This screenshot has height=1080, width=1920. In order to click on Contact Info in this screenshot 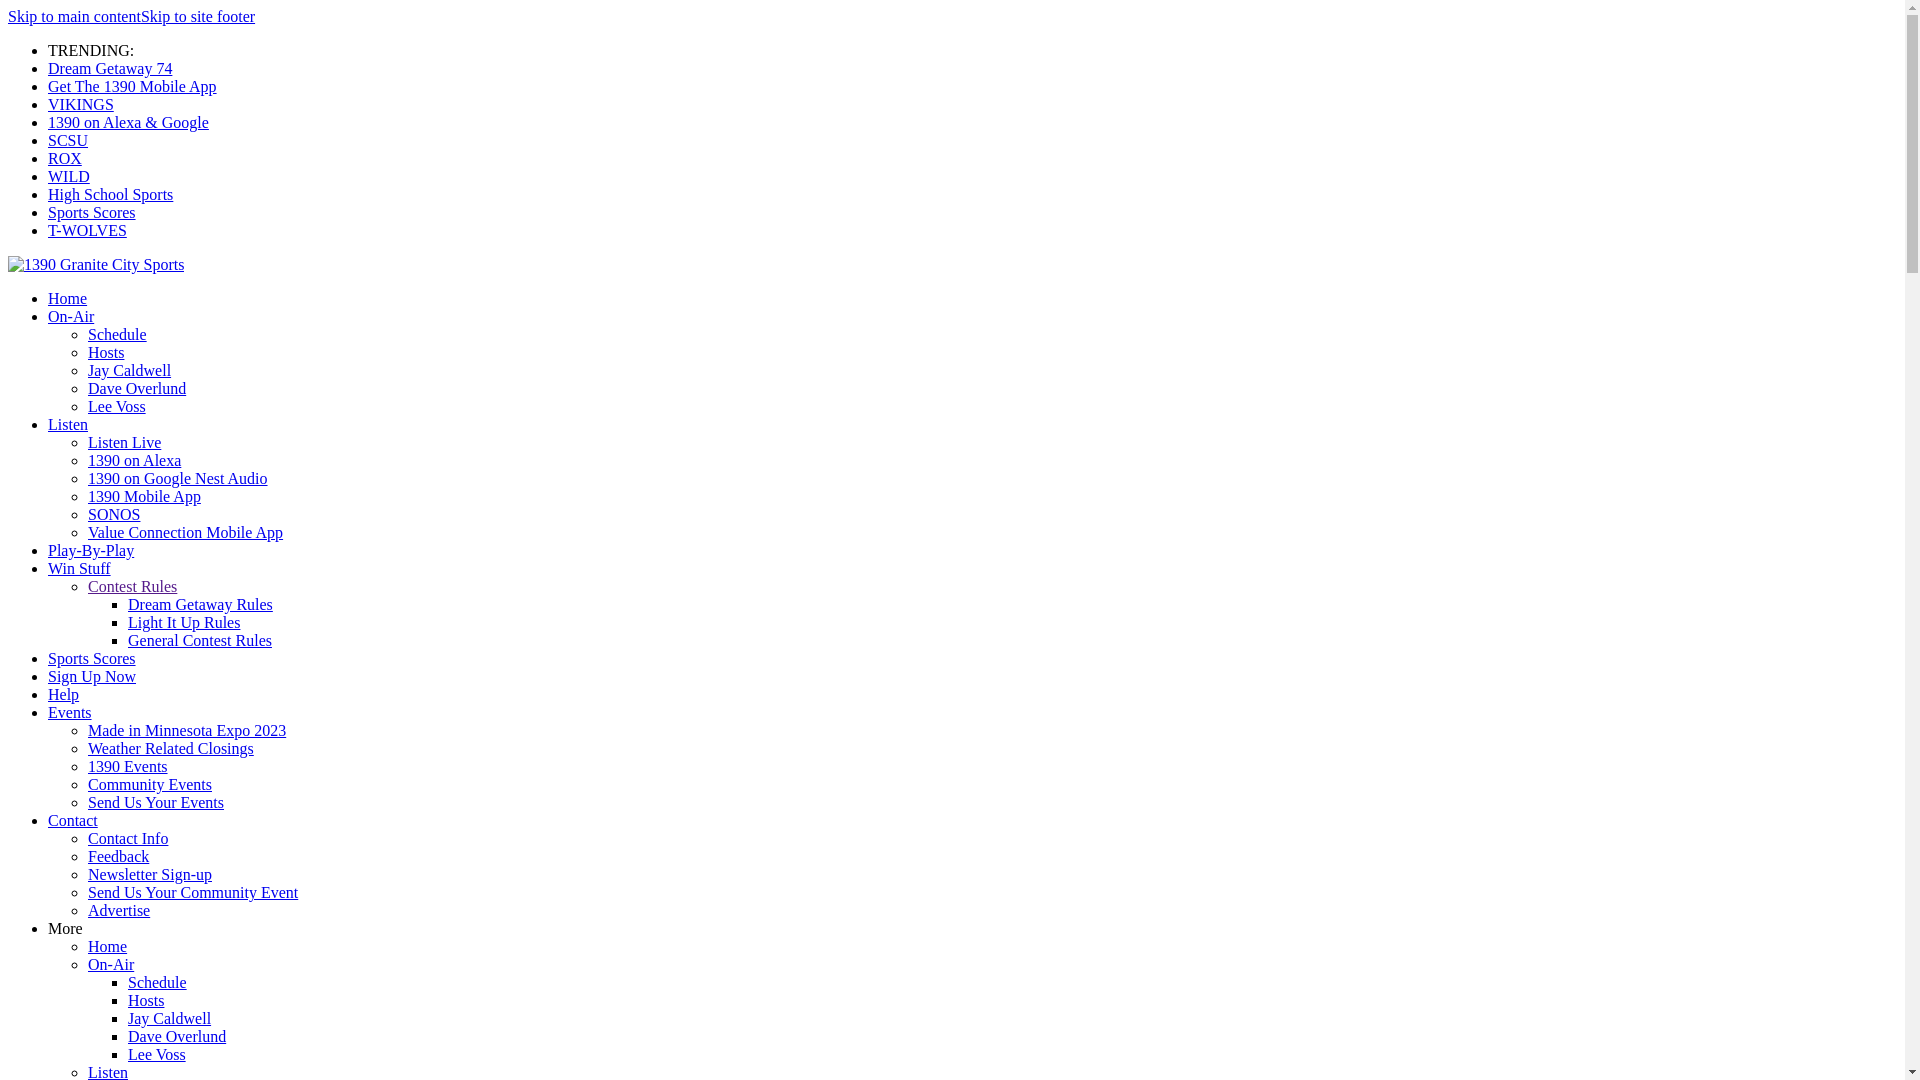, I will do `click(128, 838)`.